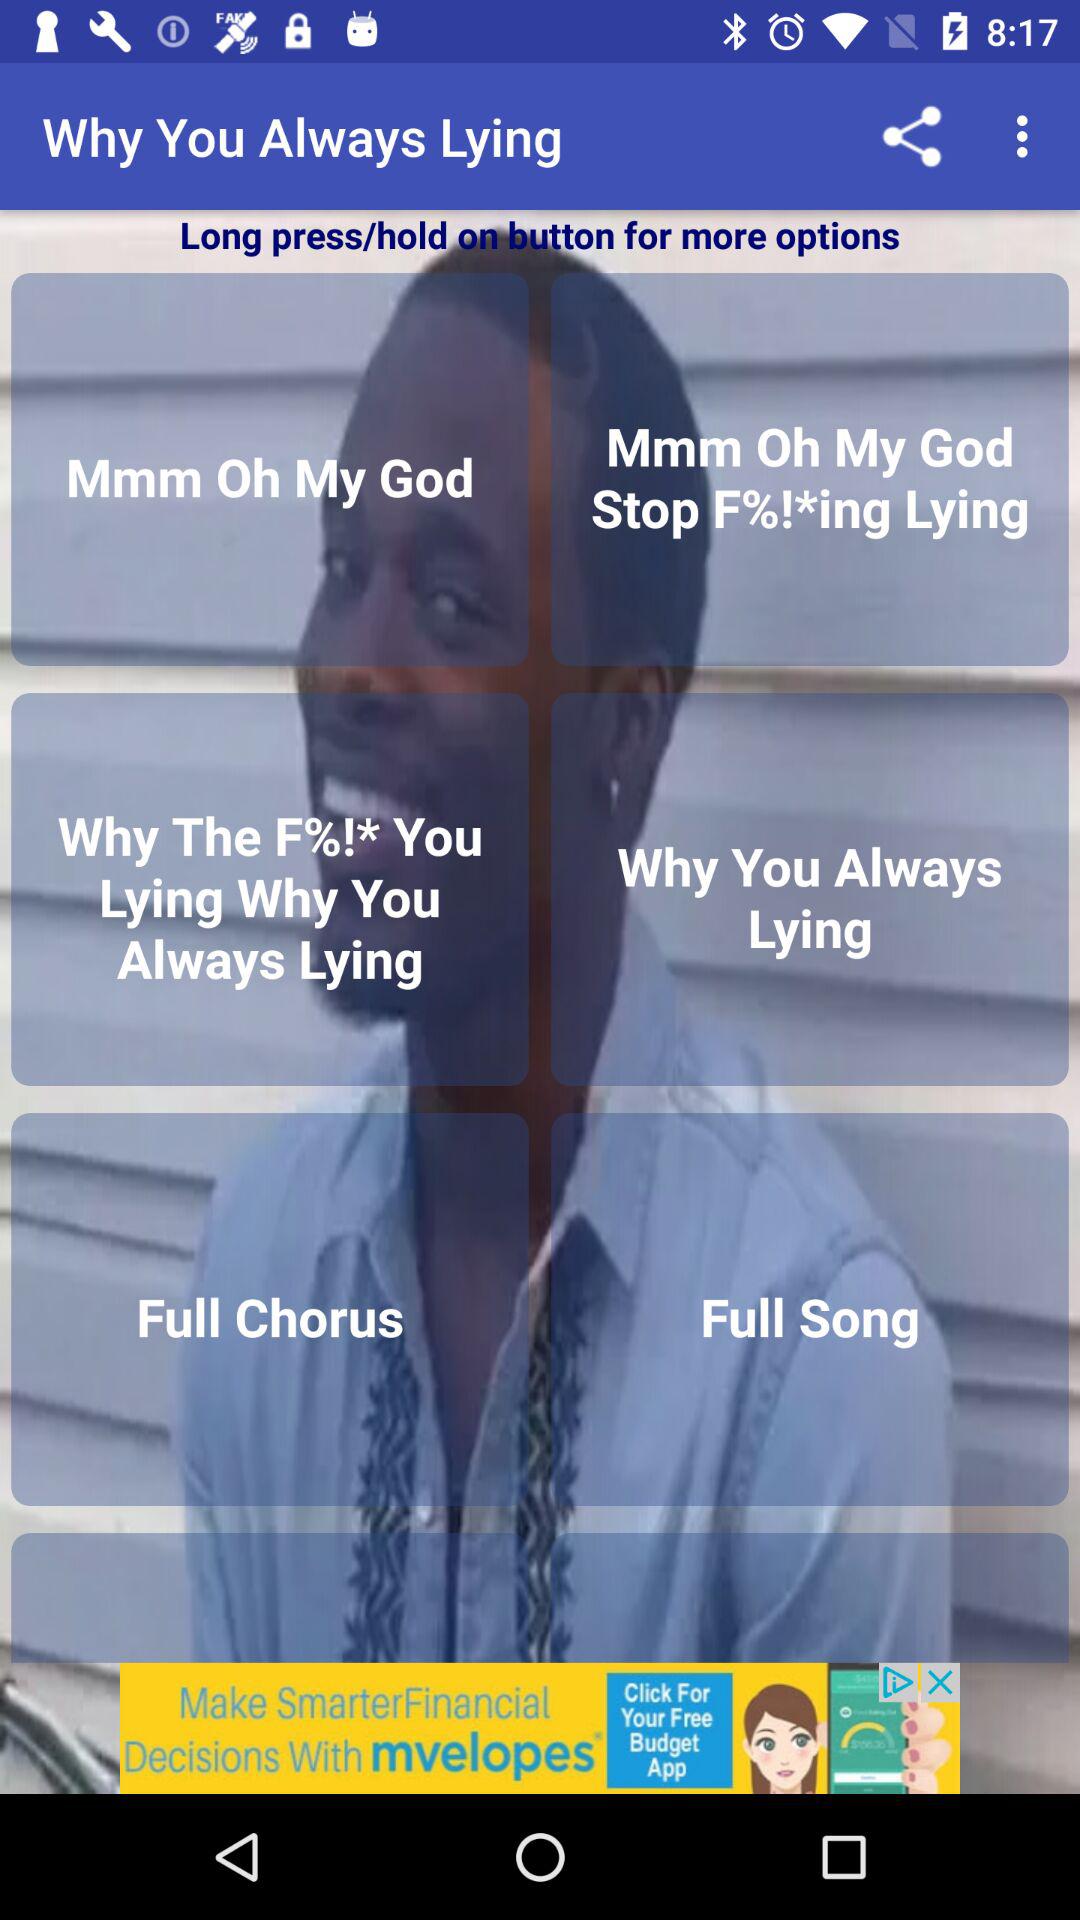  I want to click on remove the add, so click(540, 1728).